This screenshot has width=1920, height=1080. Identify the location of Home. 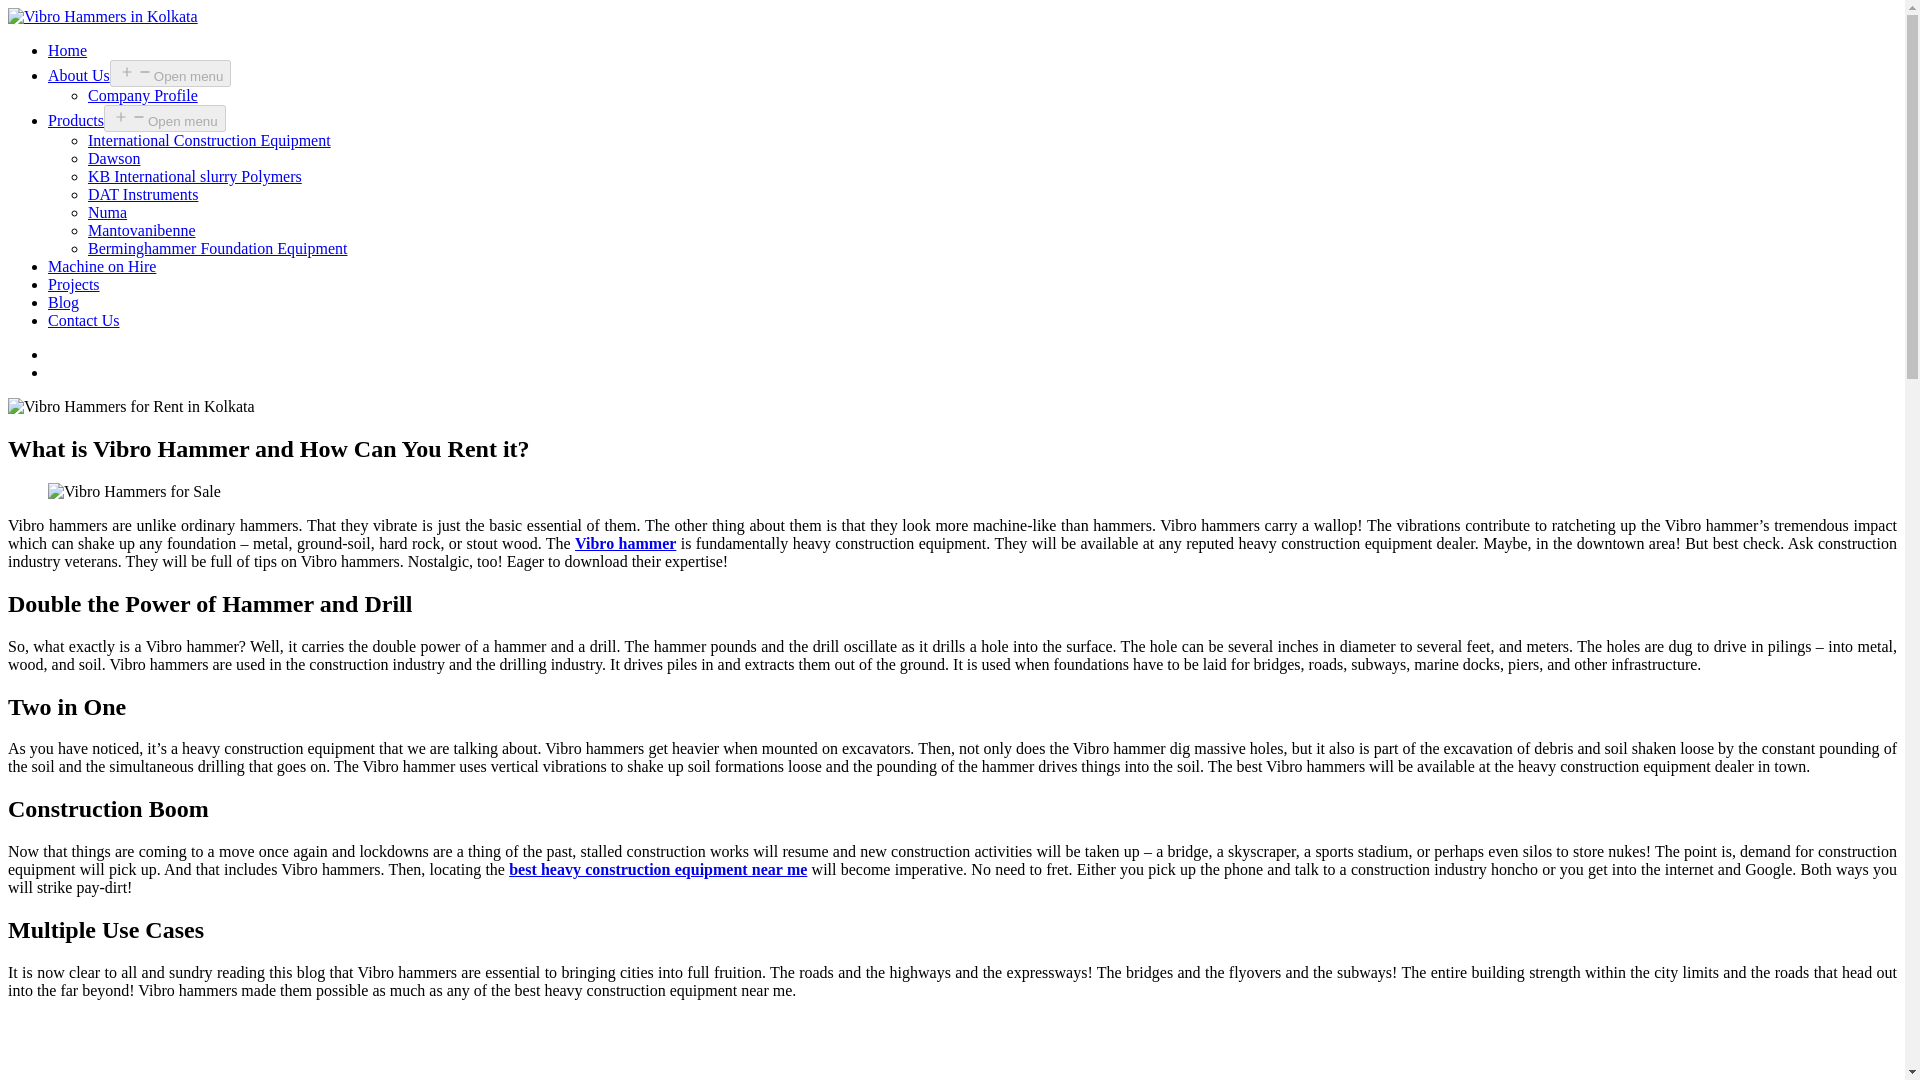
(67, 50).